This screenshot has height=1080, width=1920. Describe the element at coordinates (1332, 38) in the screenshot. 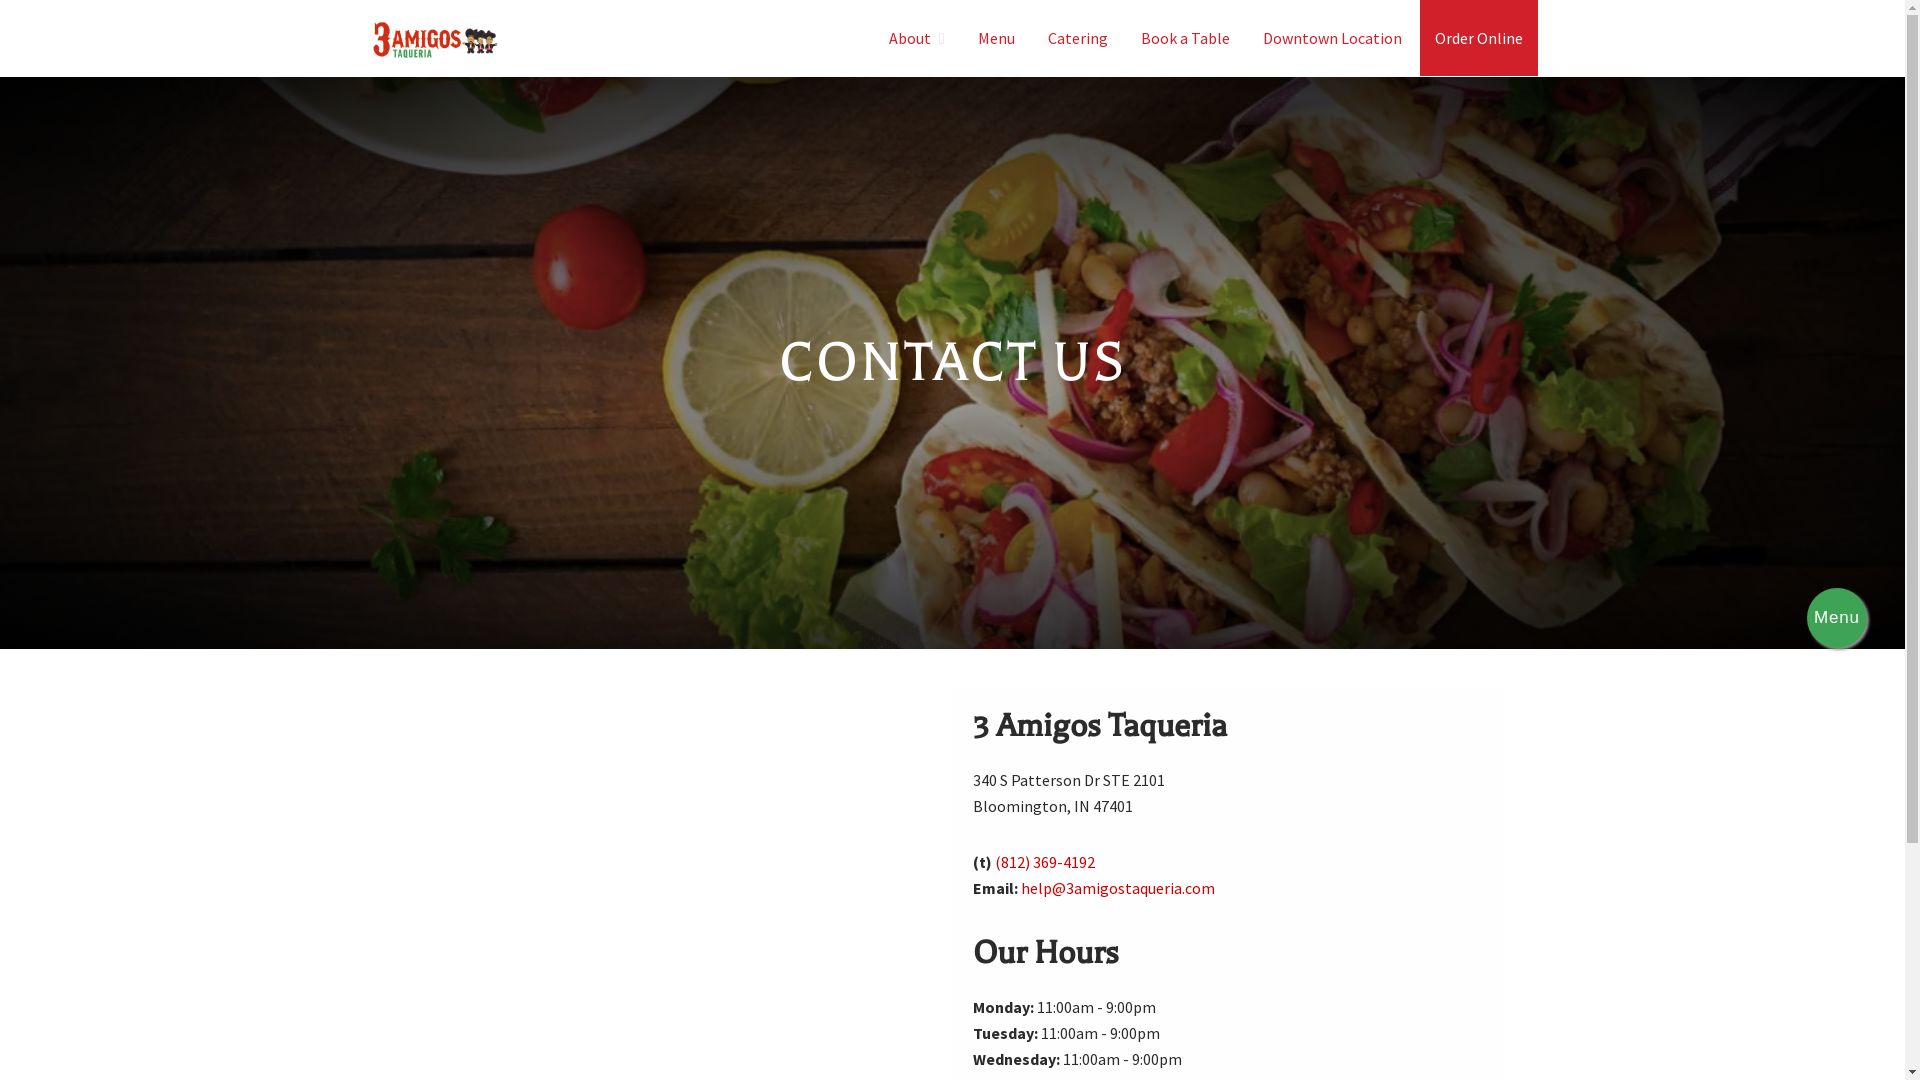

I see `Downtown Location` at that location.